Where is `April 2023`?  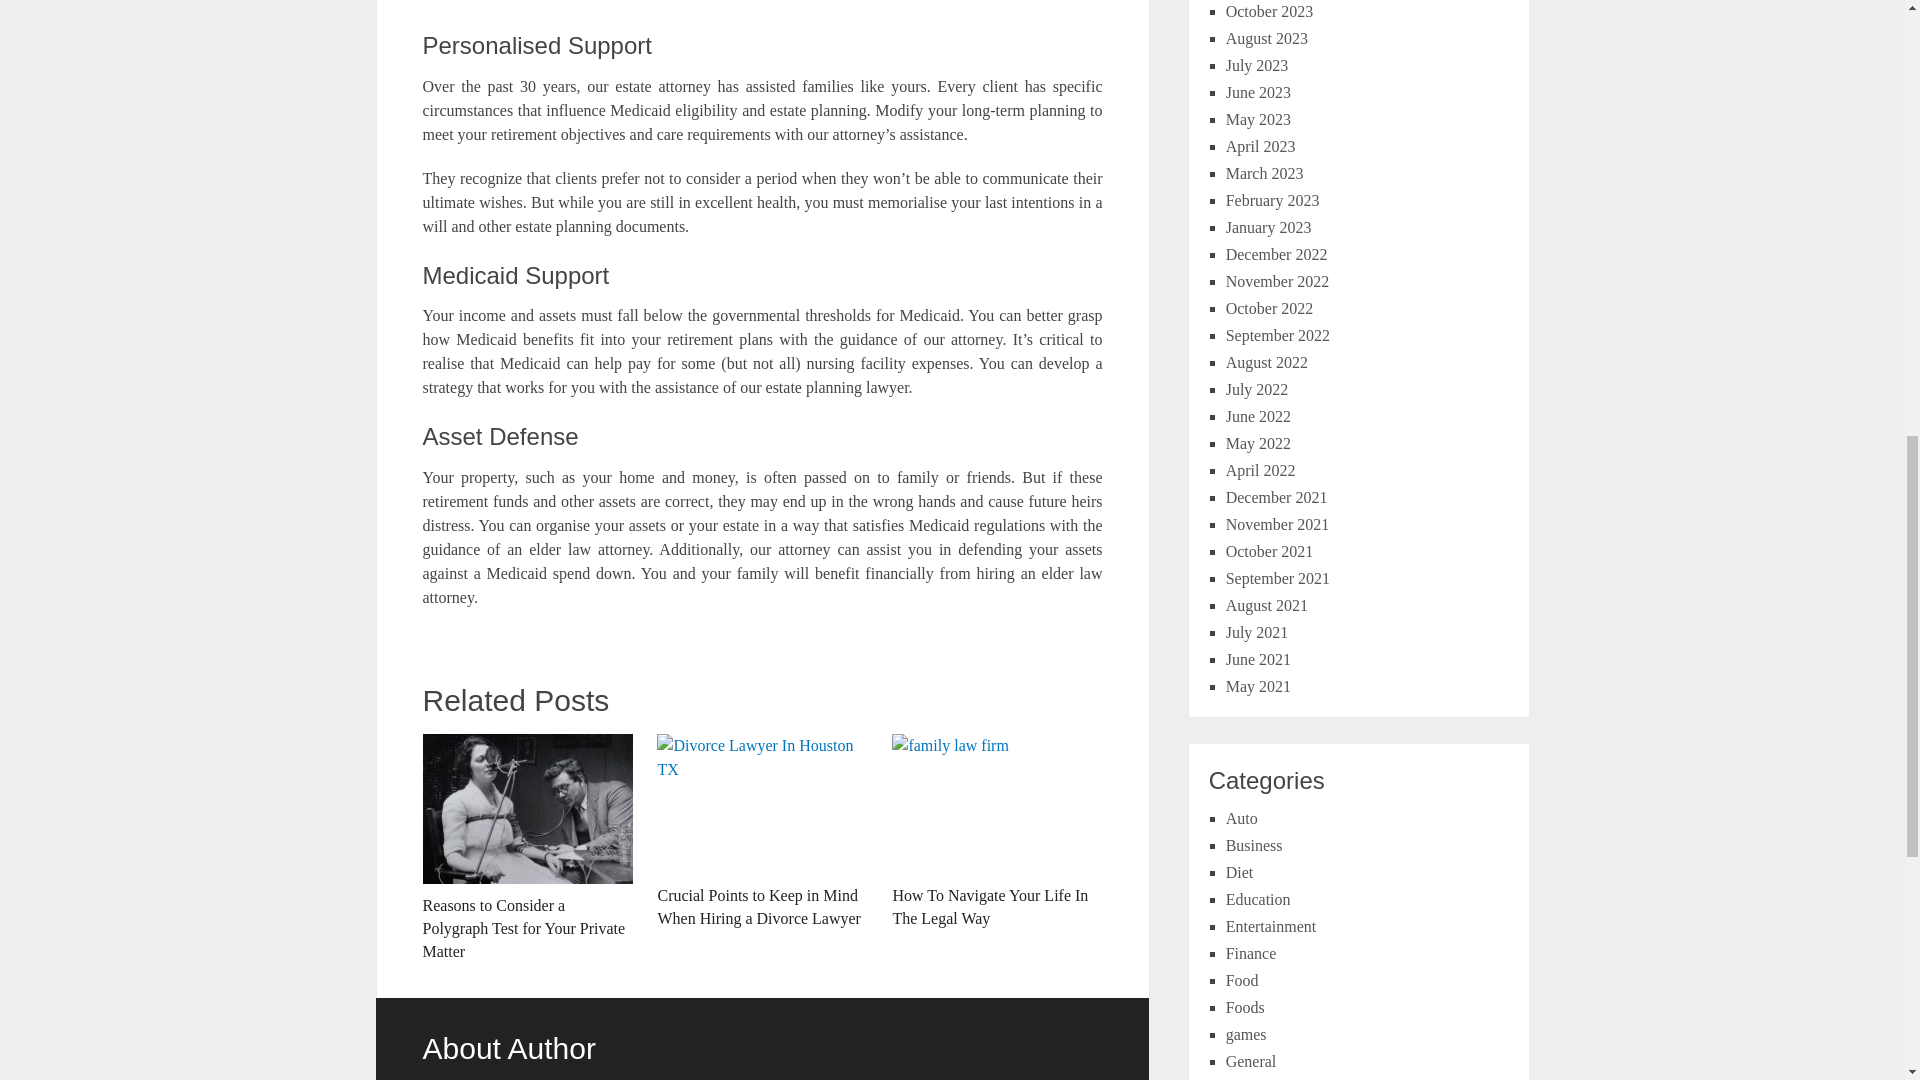 April 2023 is located at coordinates (1261, 146).